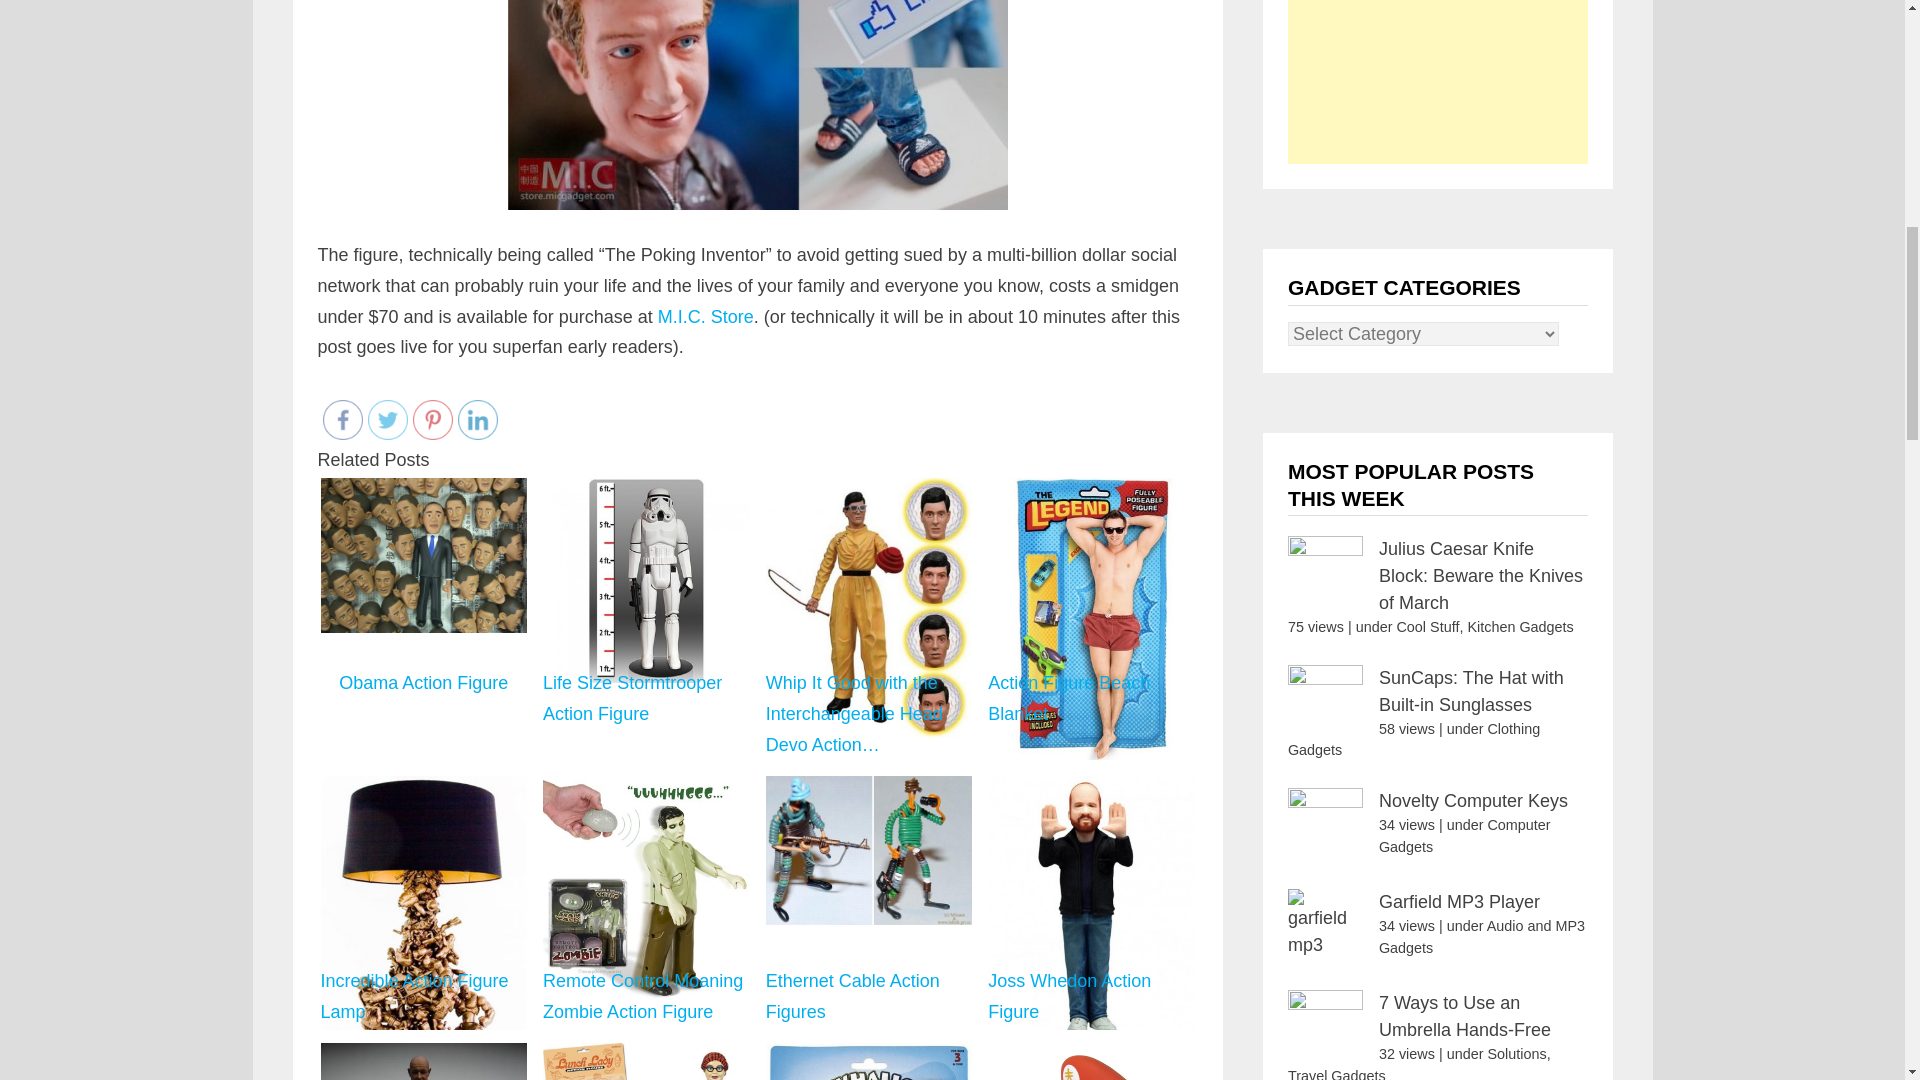 The image size is (1920, 1080). I want to click on Lunch Lady Action Figure, so click(646, 1060).